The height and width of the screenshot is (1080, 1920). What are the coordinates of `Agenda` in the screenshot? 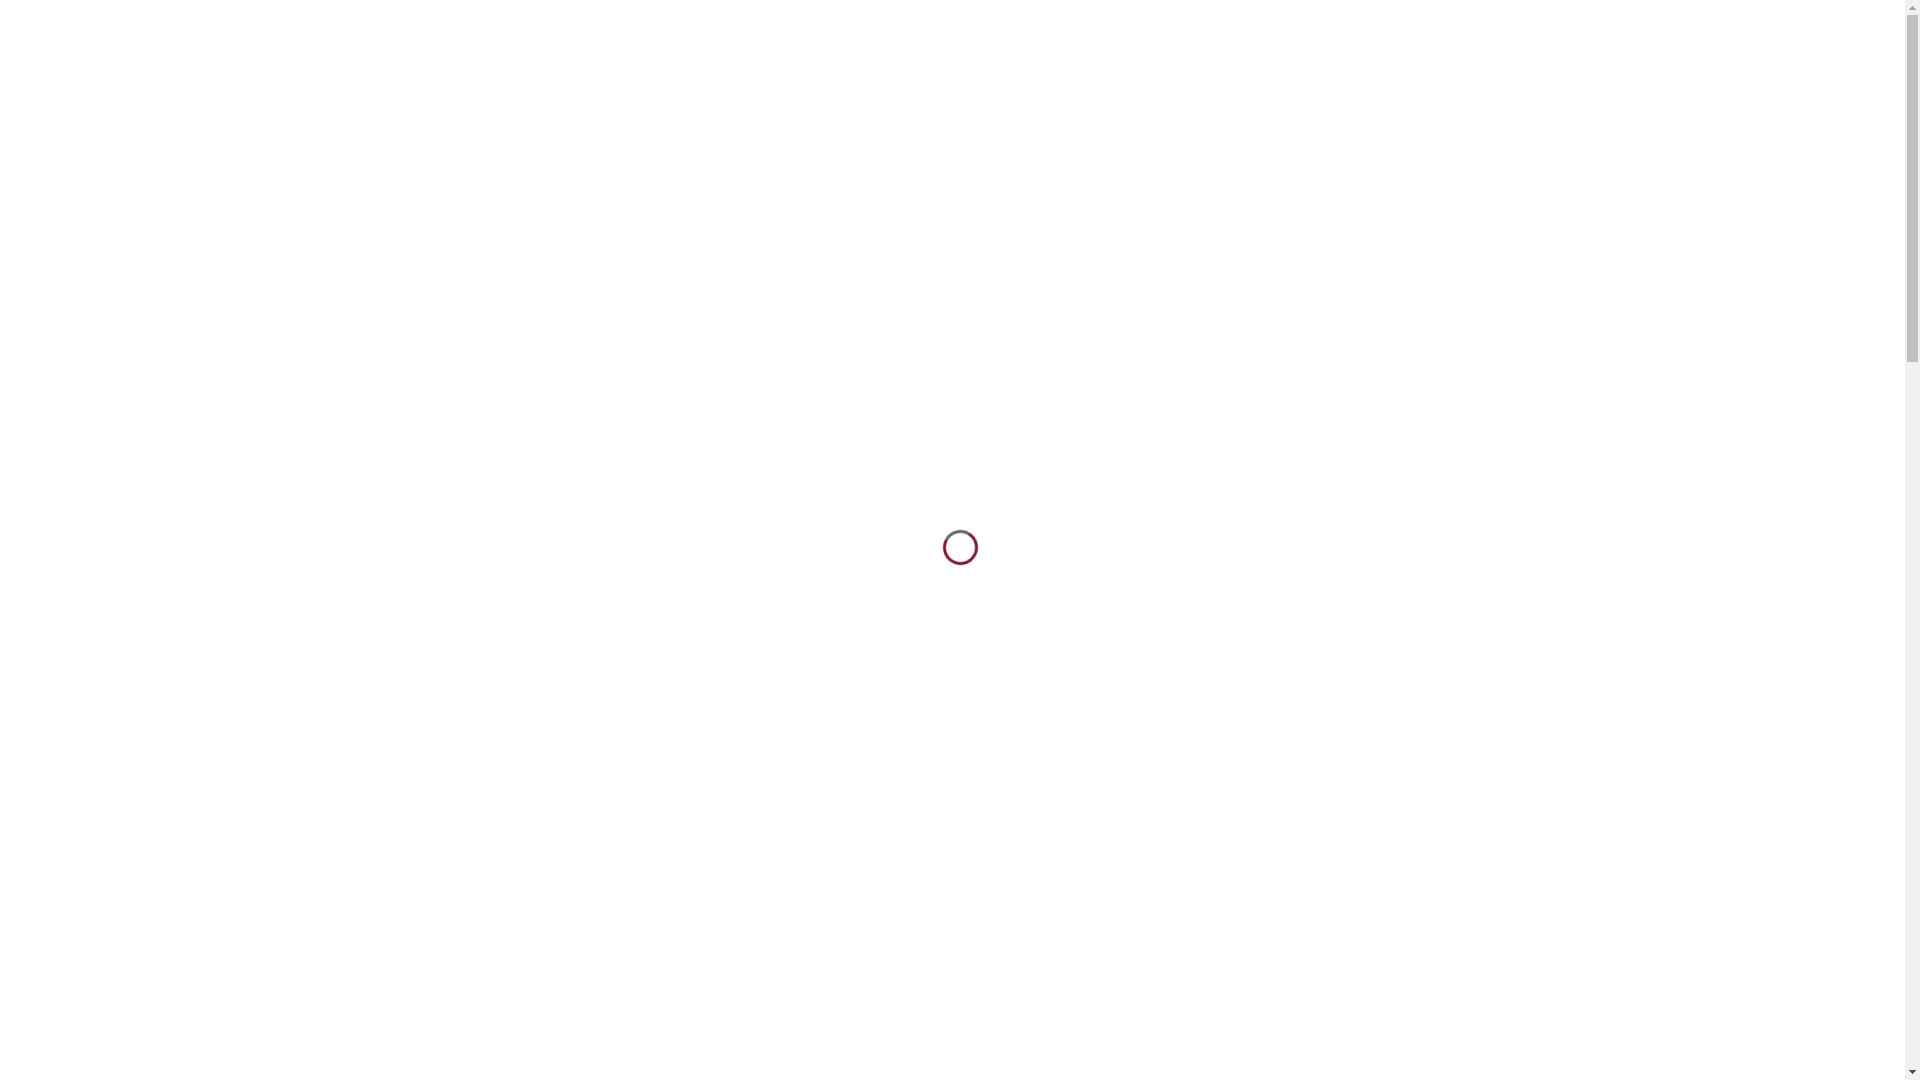 It's located at (26, 106).